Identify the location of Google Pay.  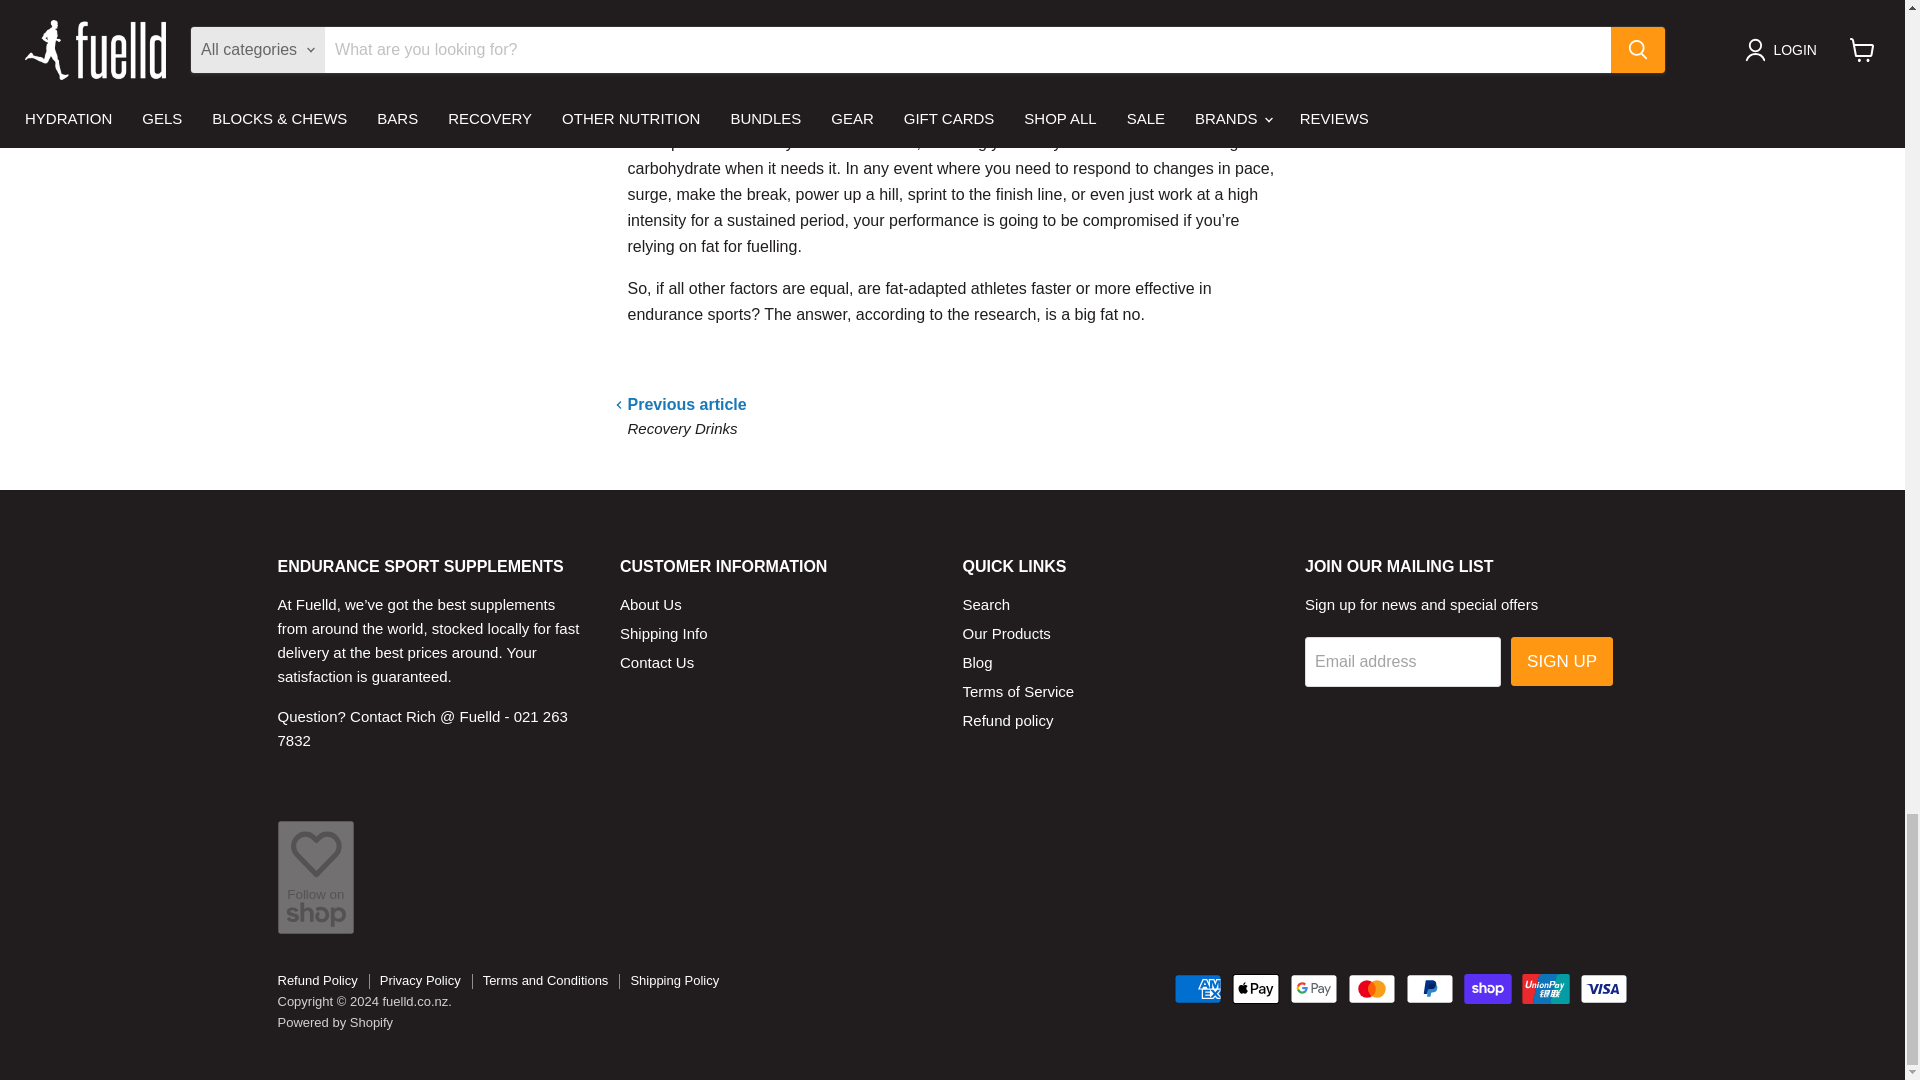
(1314, 989).